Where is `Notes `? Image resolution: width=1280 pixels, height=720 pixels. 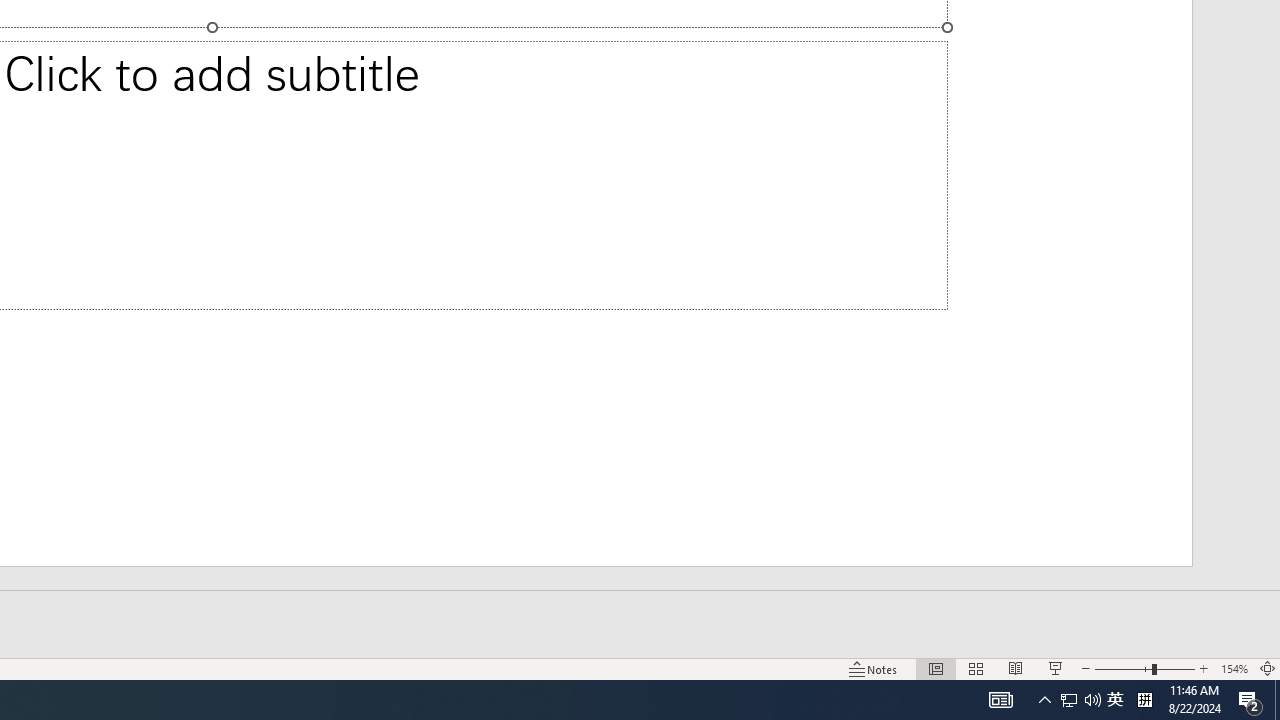 Notes  is located at coordinates (874, 668).